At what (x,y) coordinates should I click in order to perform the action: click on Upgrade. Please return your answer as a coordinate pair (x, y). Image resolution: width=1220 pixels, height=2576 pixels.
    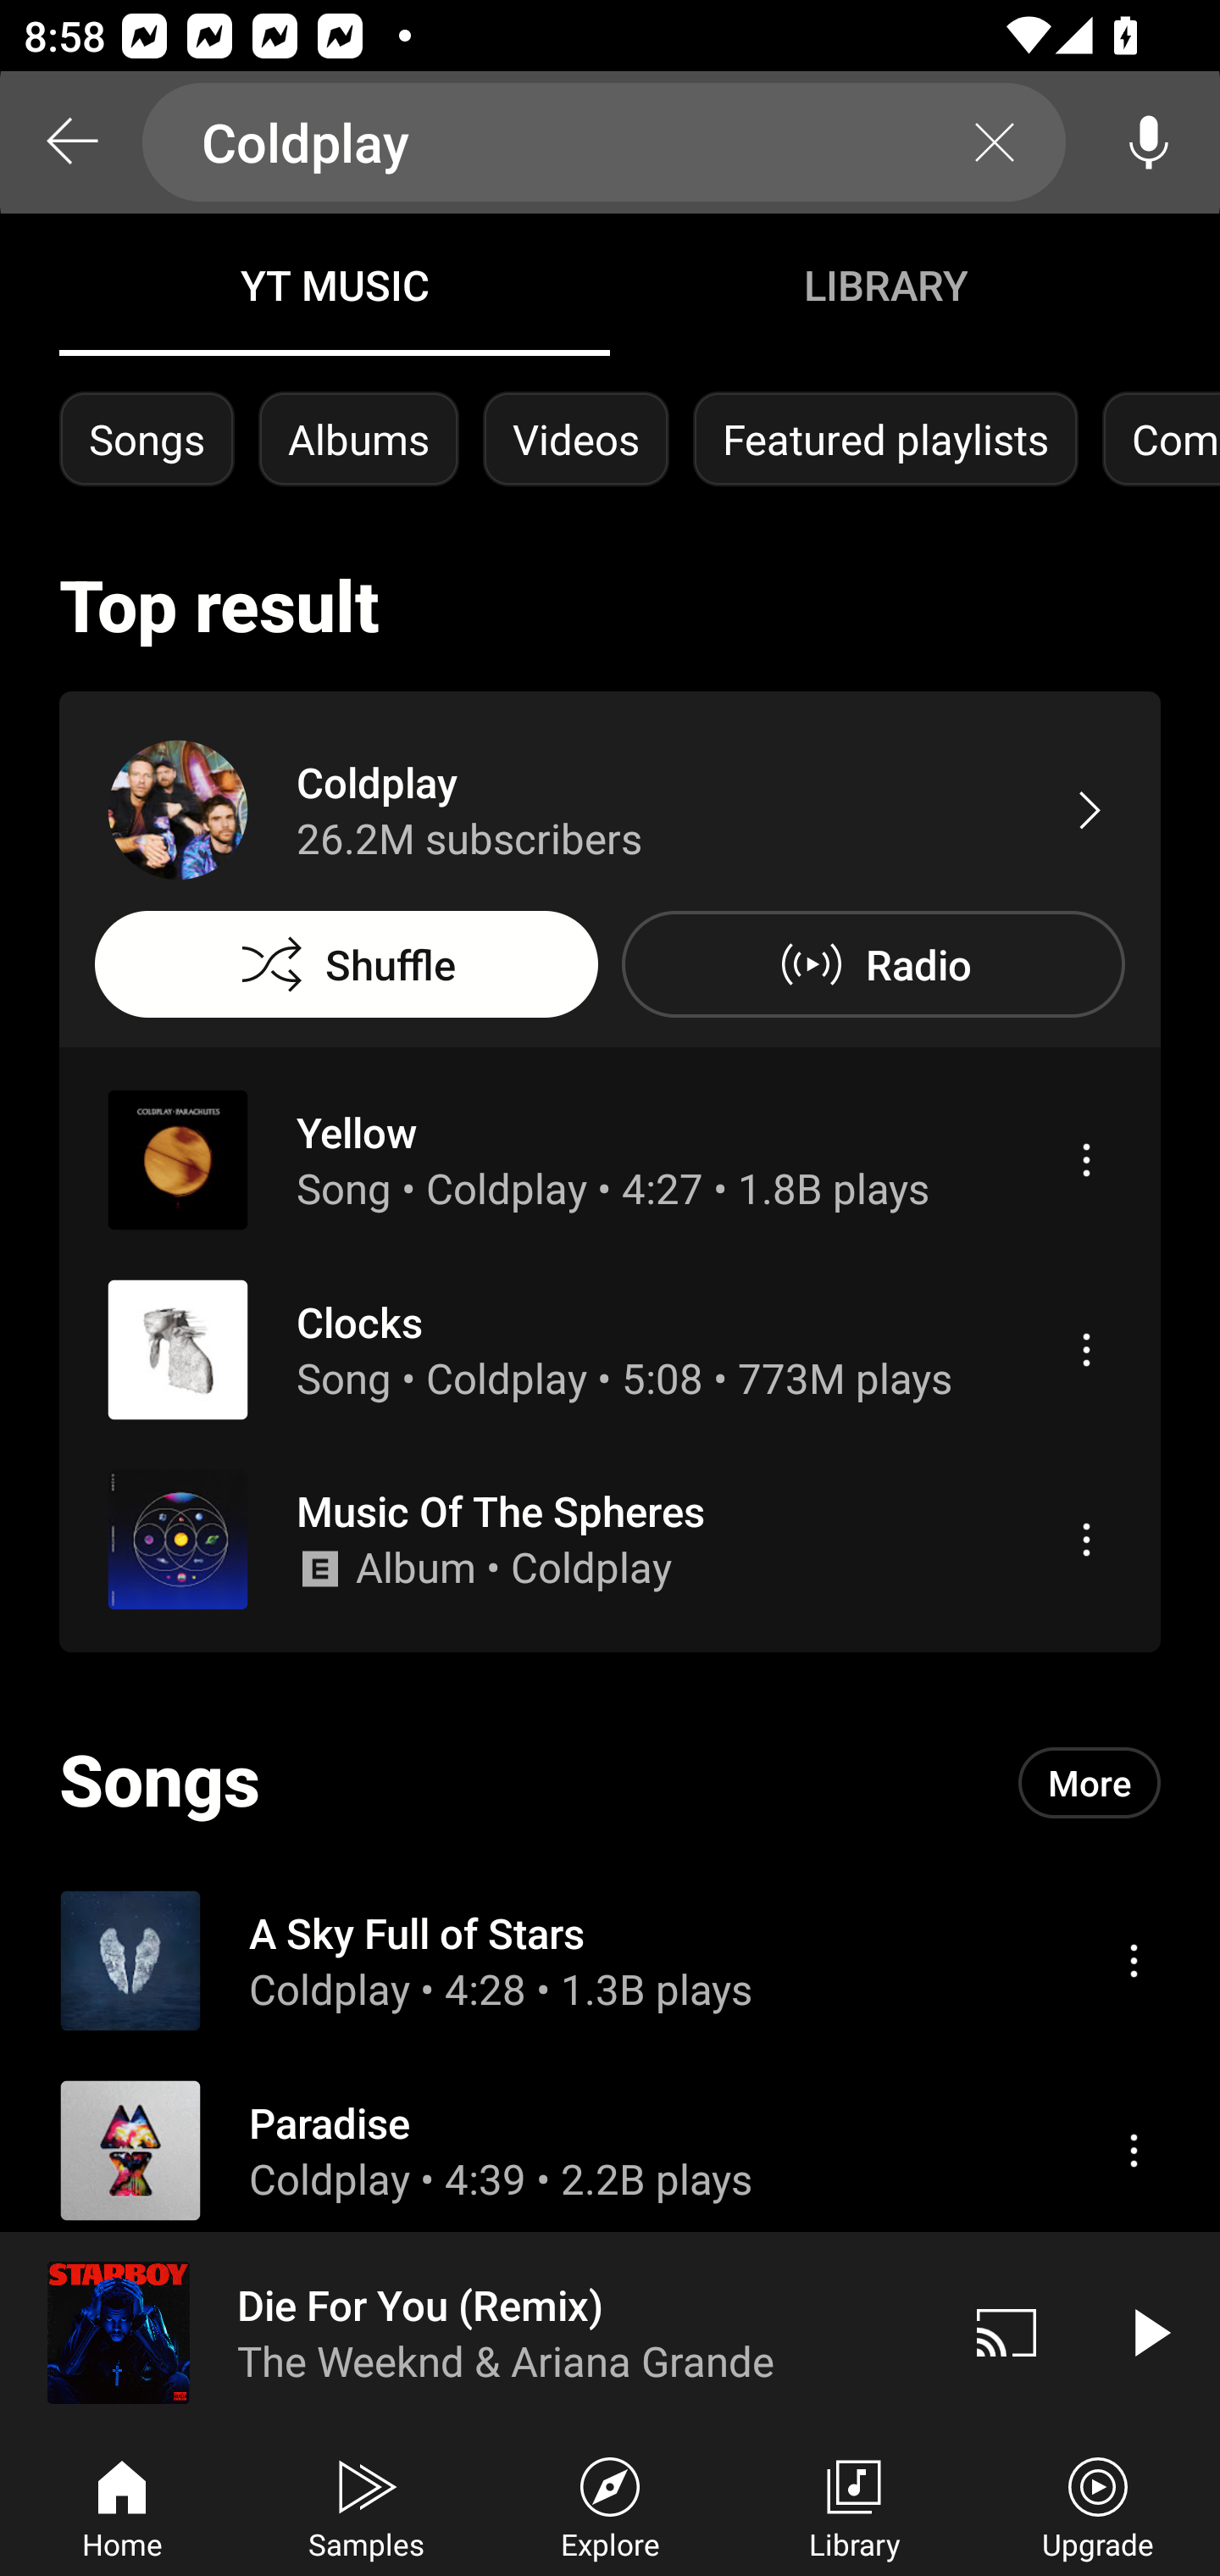
    Looking at the image, I should click on (1098, 2505).